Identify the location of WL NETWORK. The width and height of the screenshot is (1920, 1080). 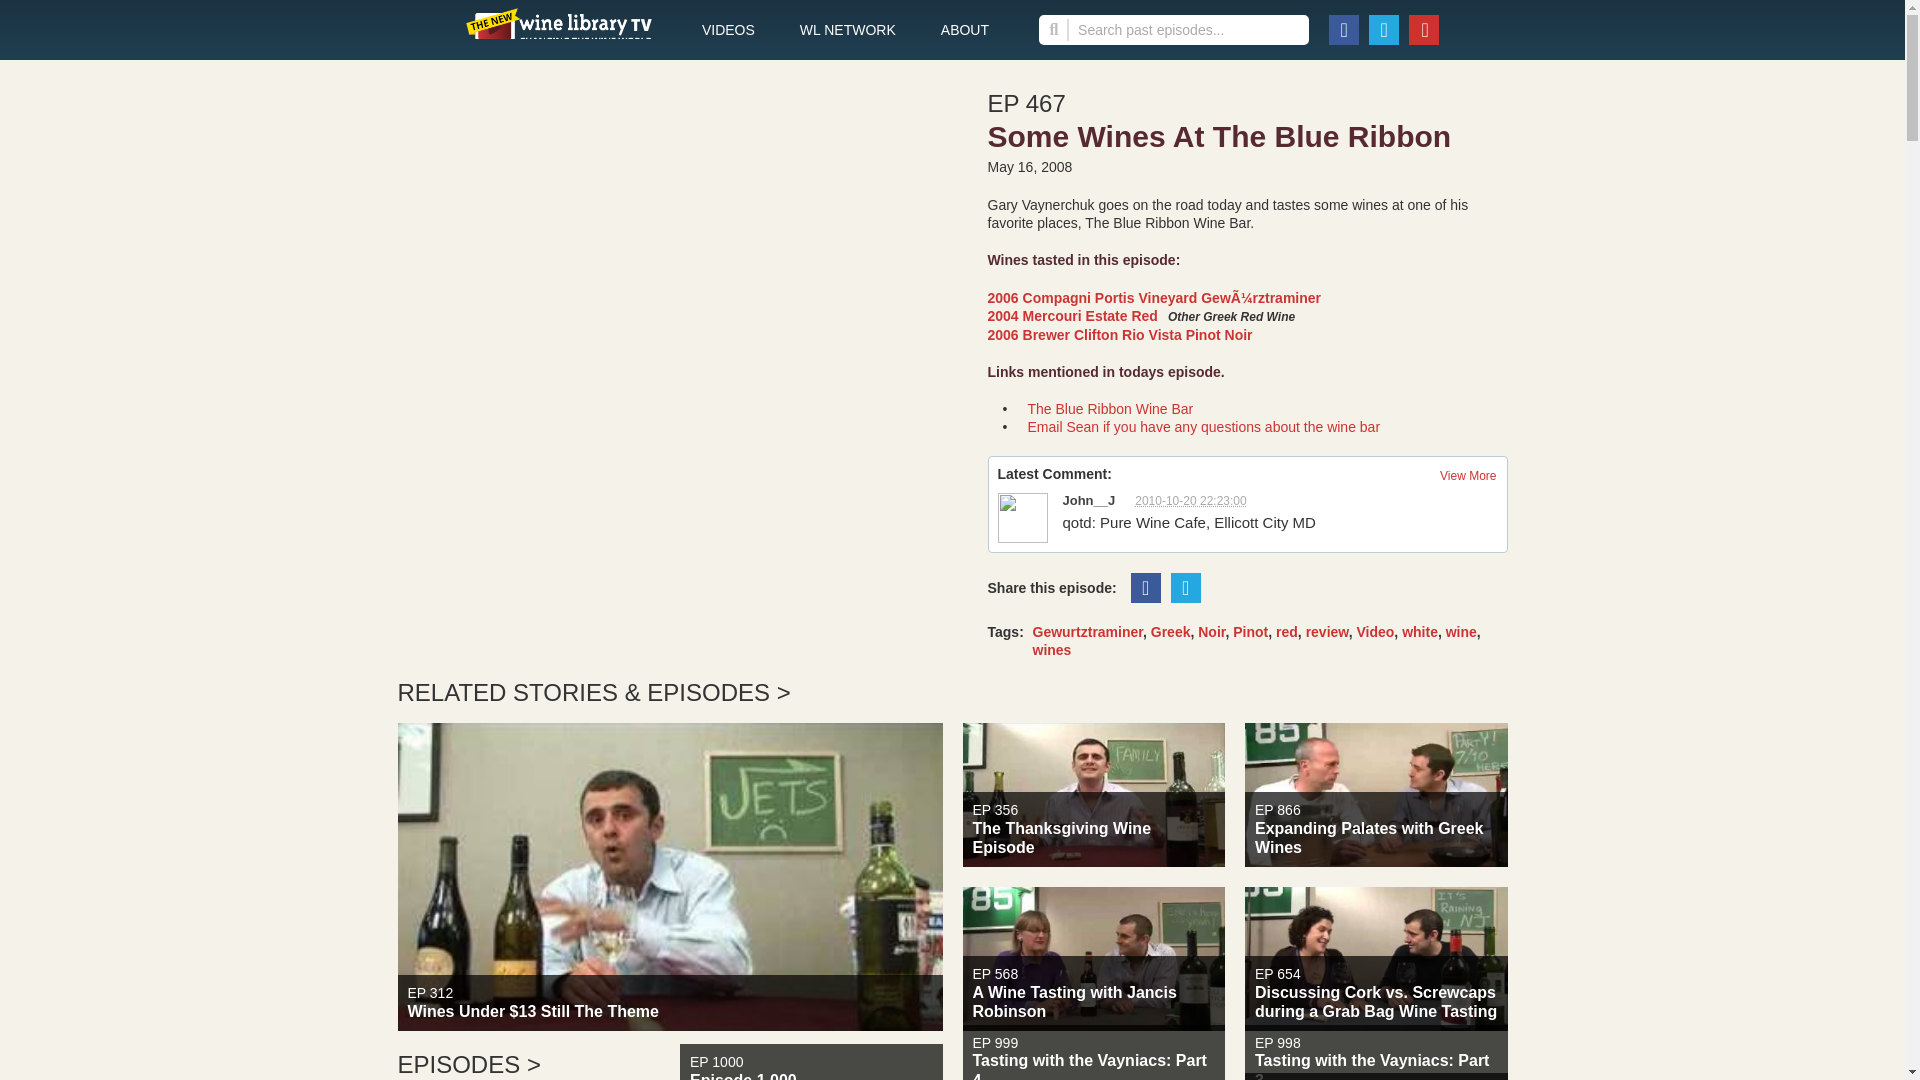
(1374, 632).